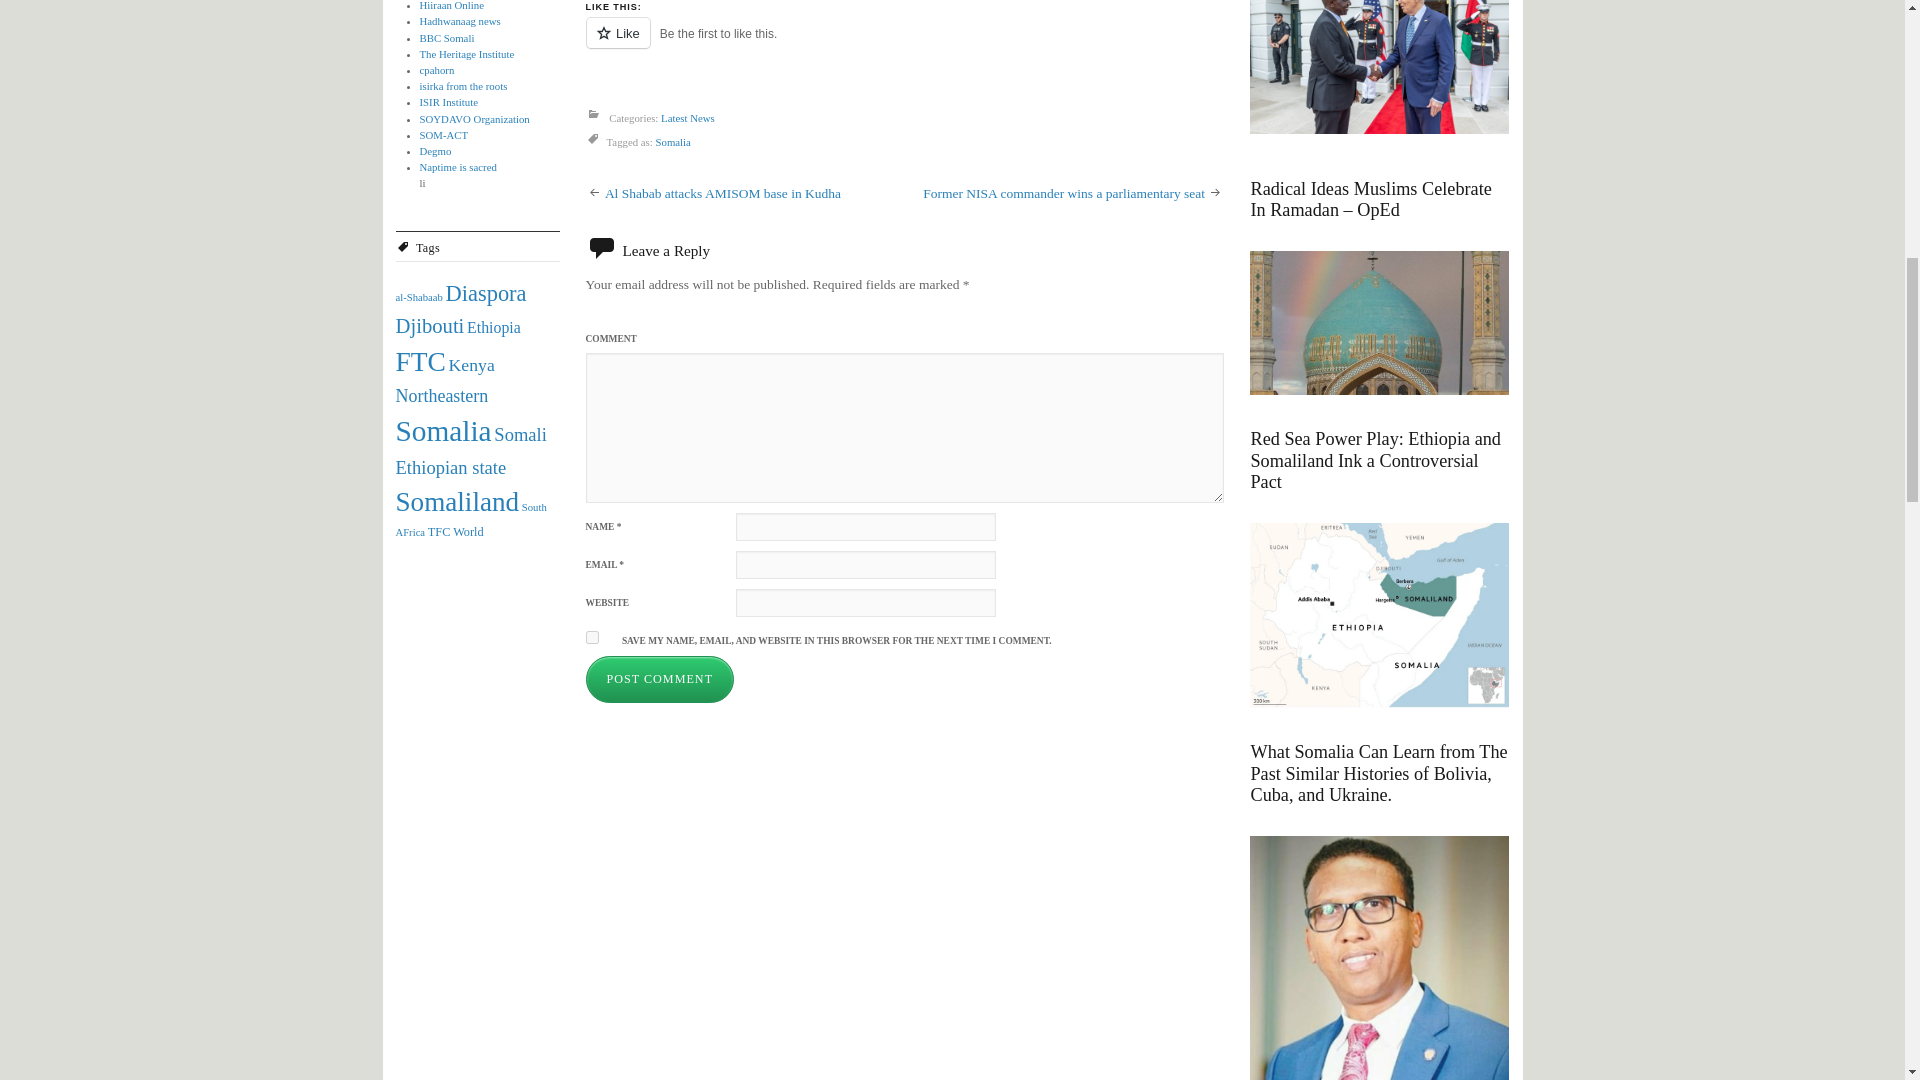  Describe the element at coordinates (904, 44) in the screenshot. I see `Like or Reblog` at that location.